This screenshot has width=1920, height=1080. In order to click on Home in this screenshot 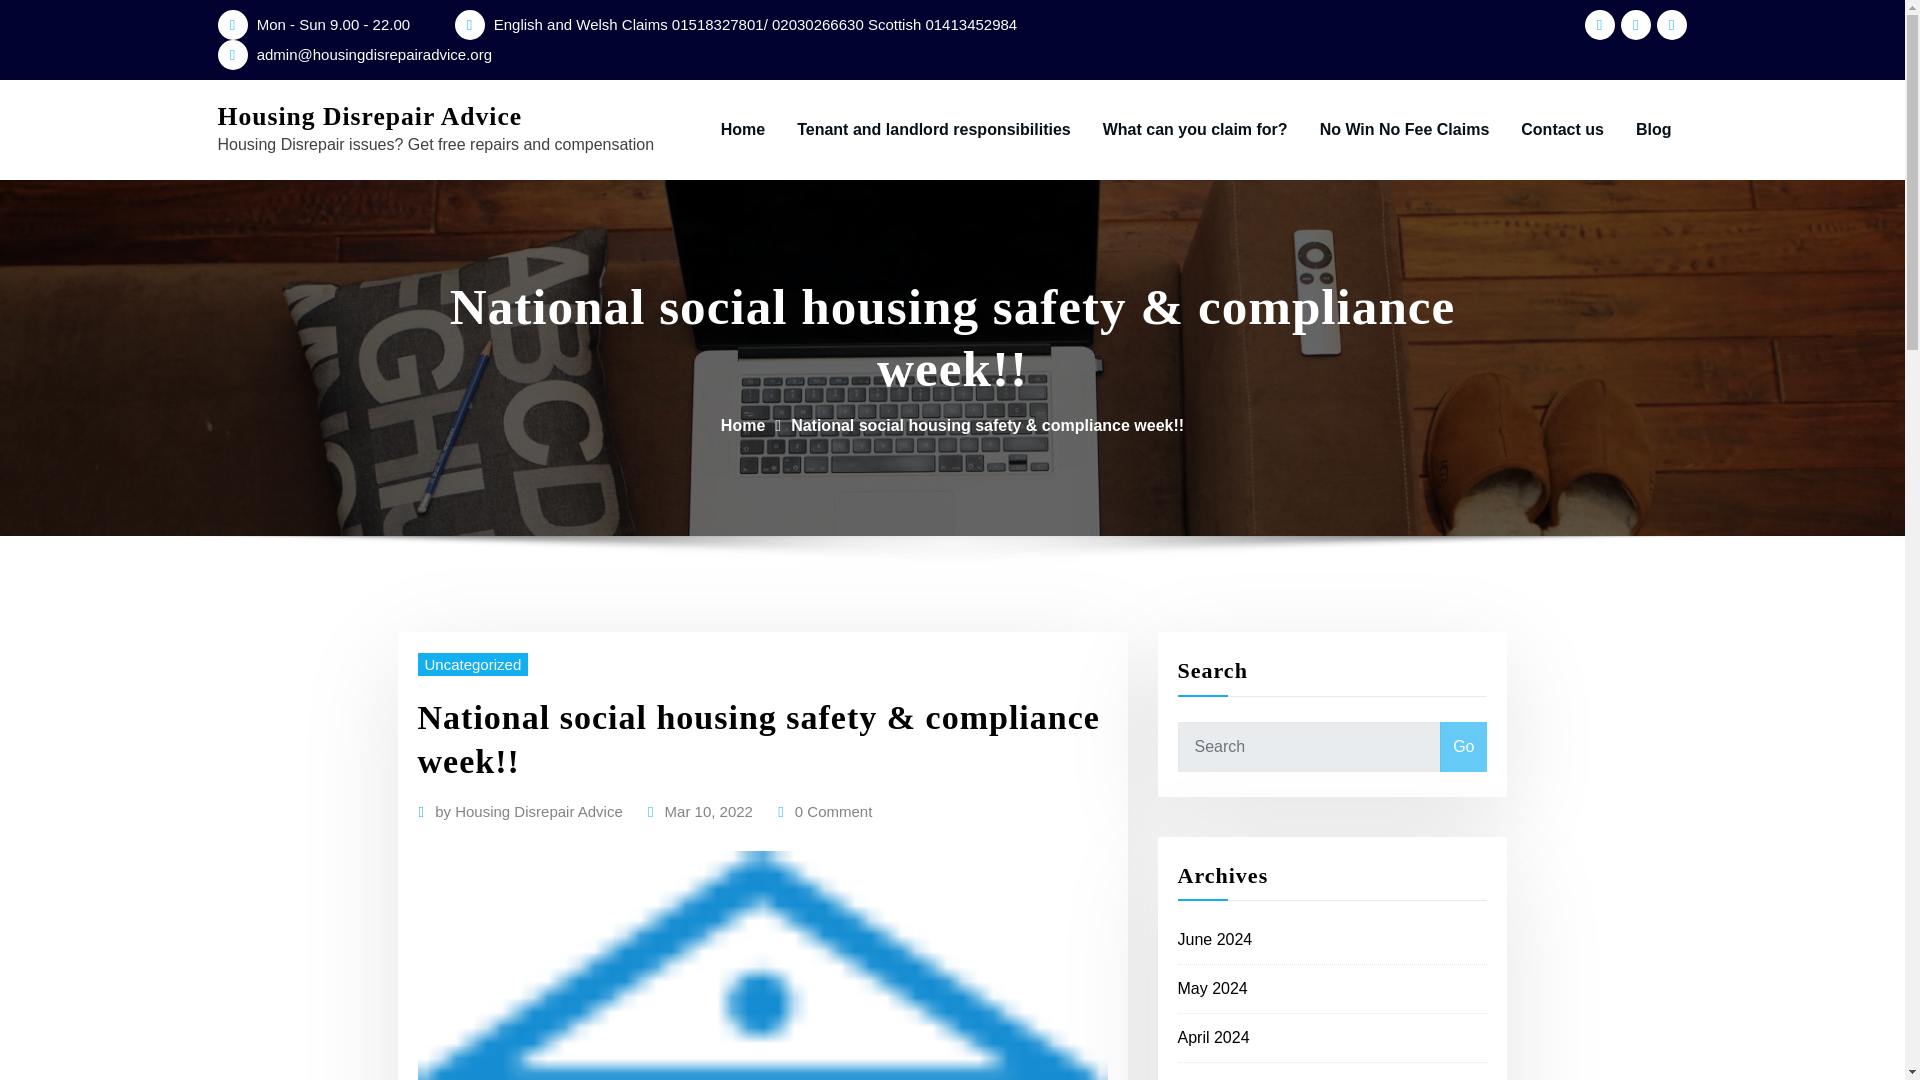, I will do `click(742, 425)`.